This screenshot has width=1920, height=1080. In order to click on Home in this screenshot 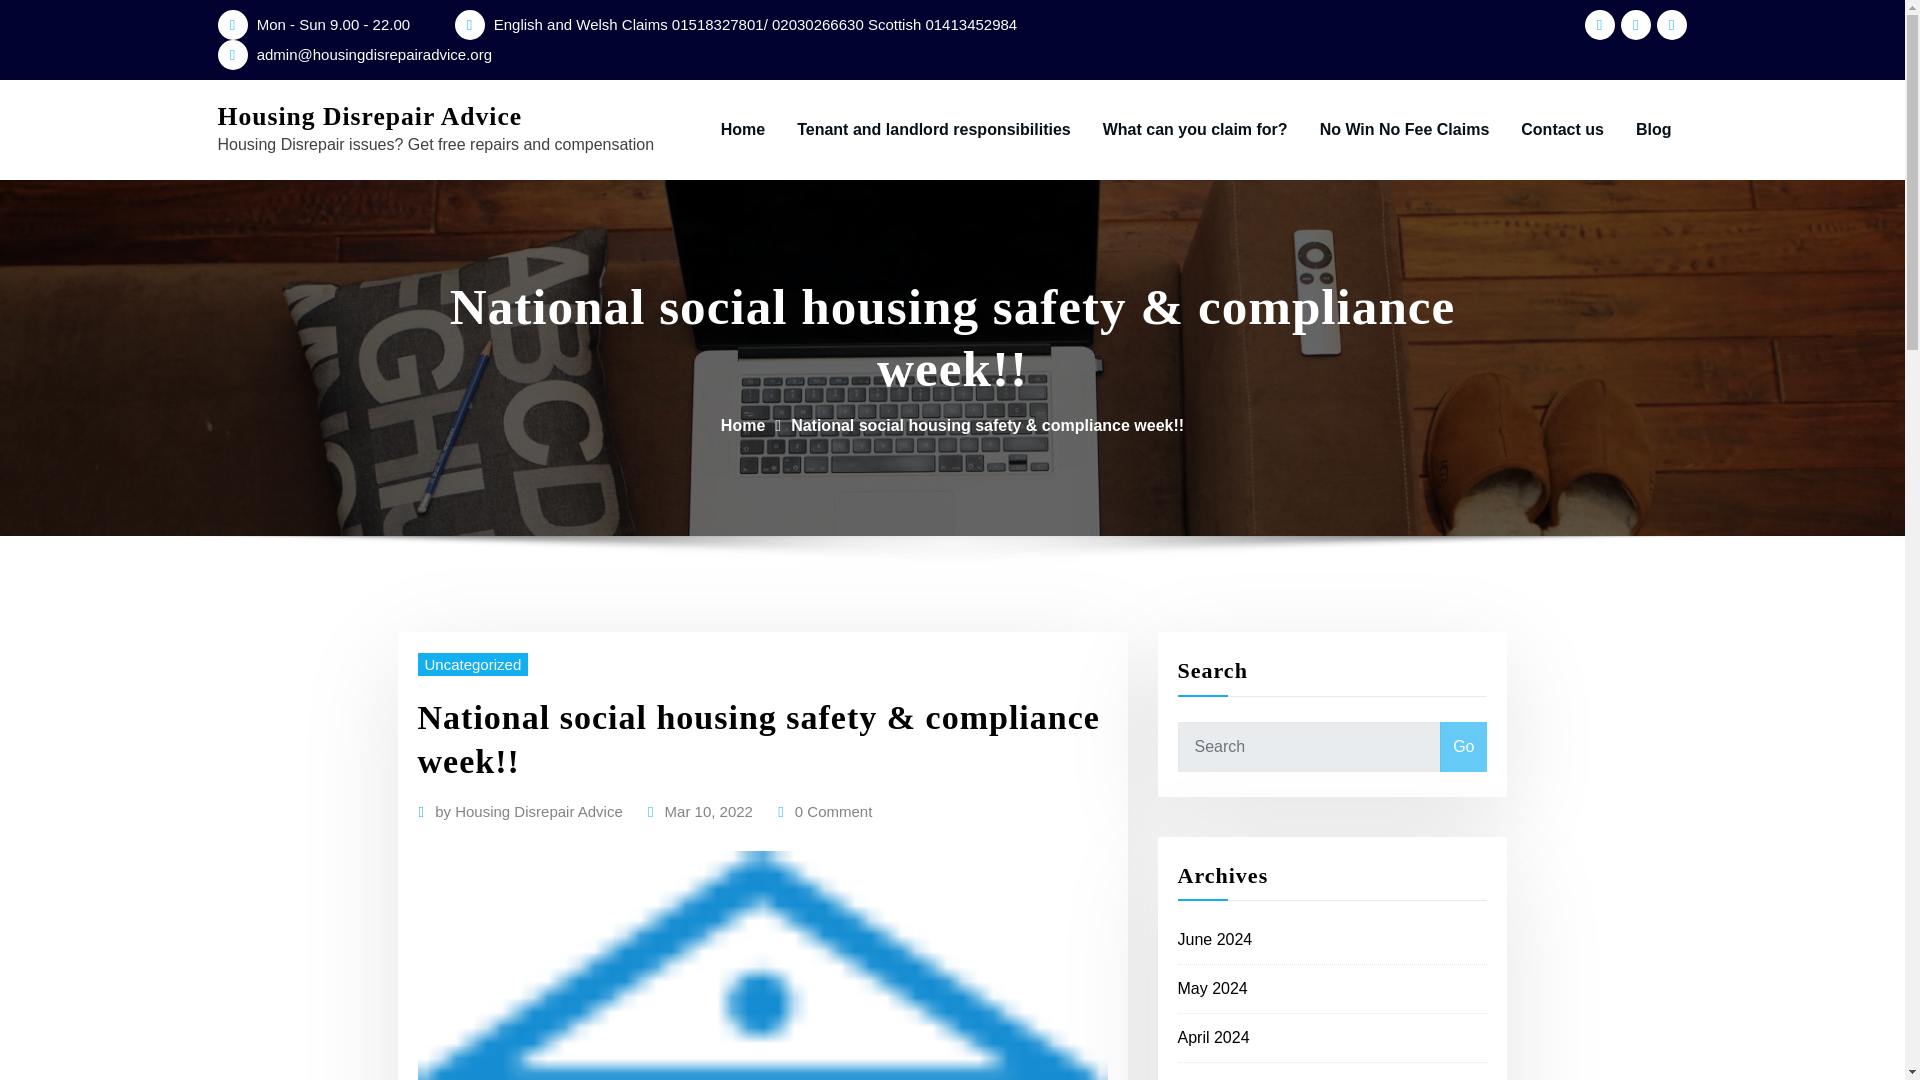, I will do `click(742, 425)`.